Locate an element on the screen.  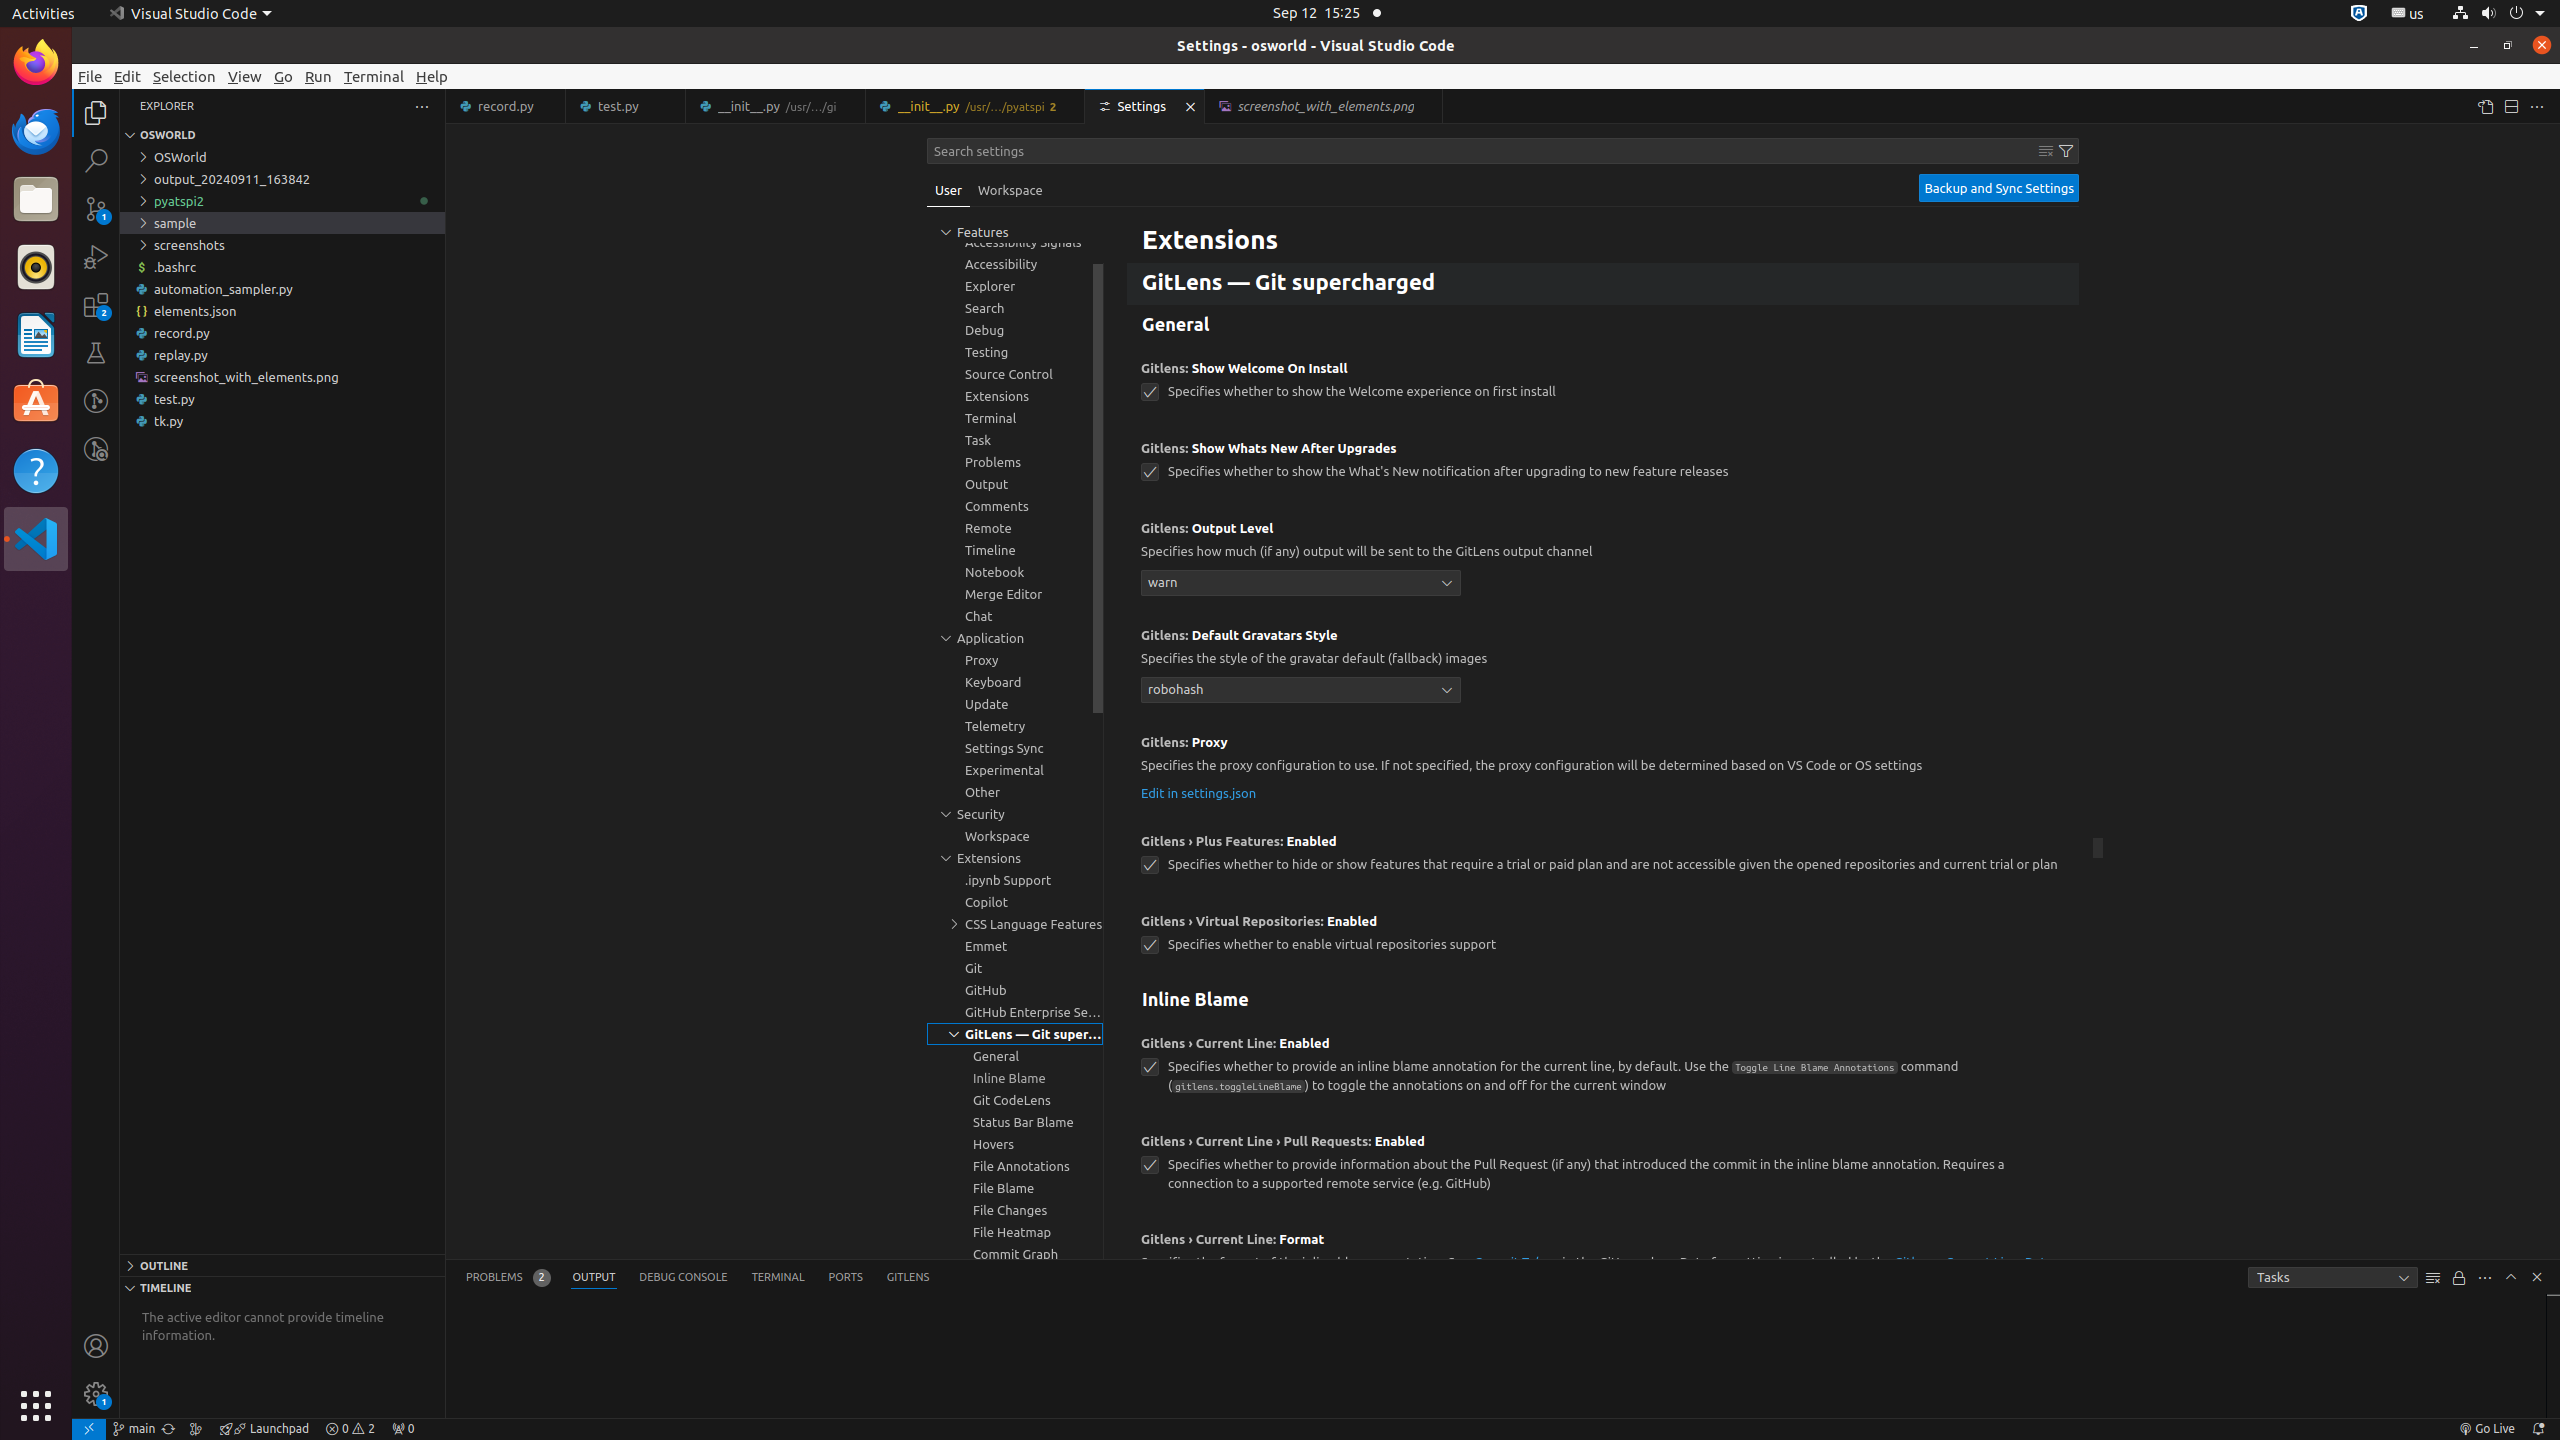
Problems (Ctrl+Shift+M) - Total 2 Problems is located at coordinates (508, 1278).